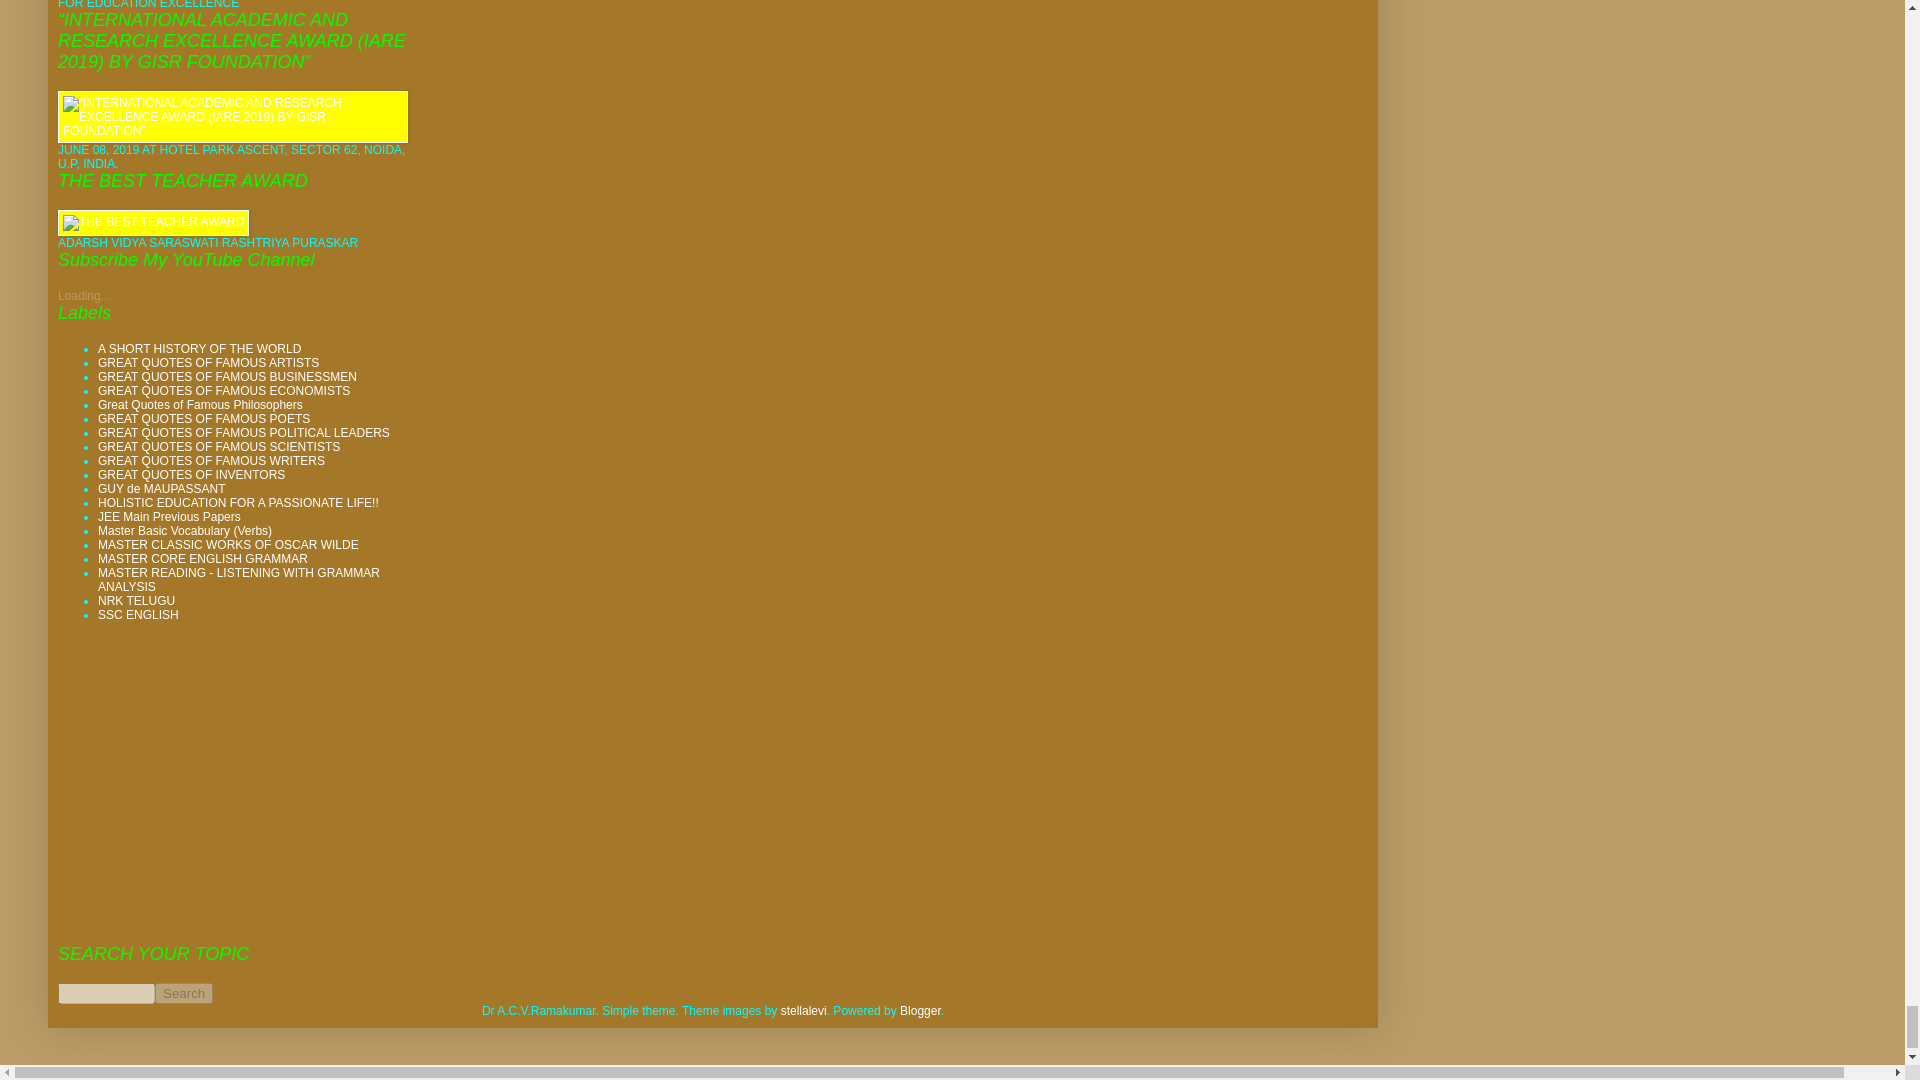 The height and width of the screenshot is (1080, 1920). Describe the element at coordinates (184, 993) in the screenshot. I see `Search` at that location.